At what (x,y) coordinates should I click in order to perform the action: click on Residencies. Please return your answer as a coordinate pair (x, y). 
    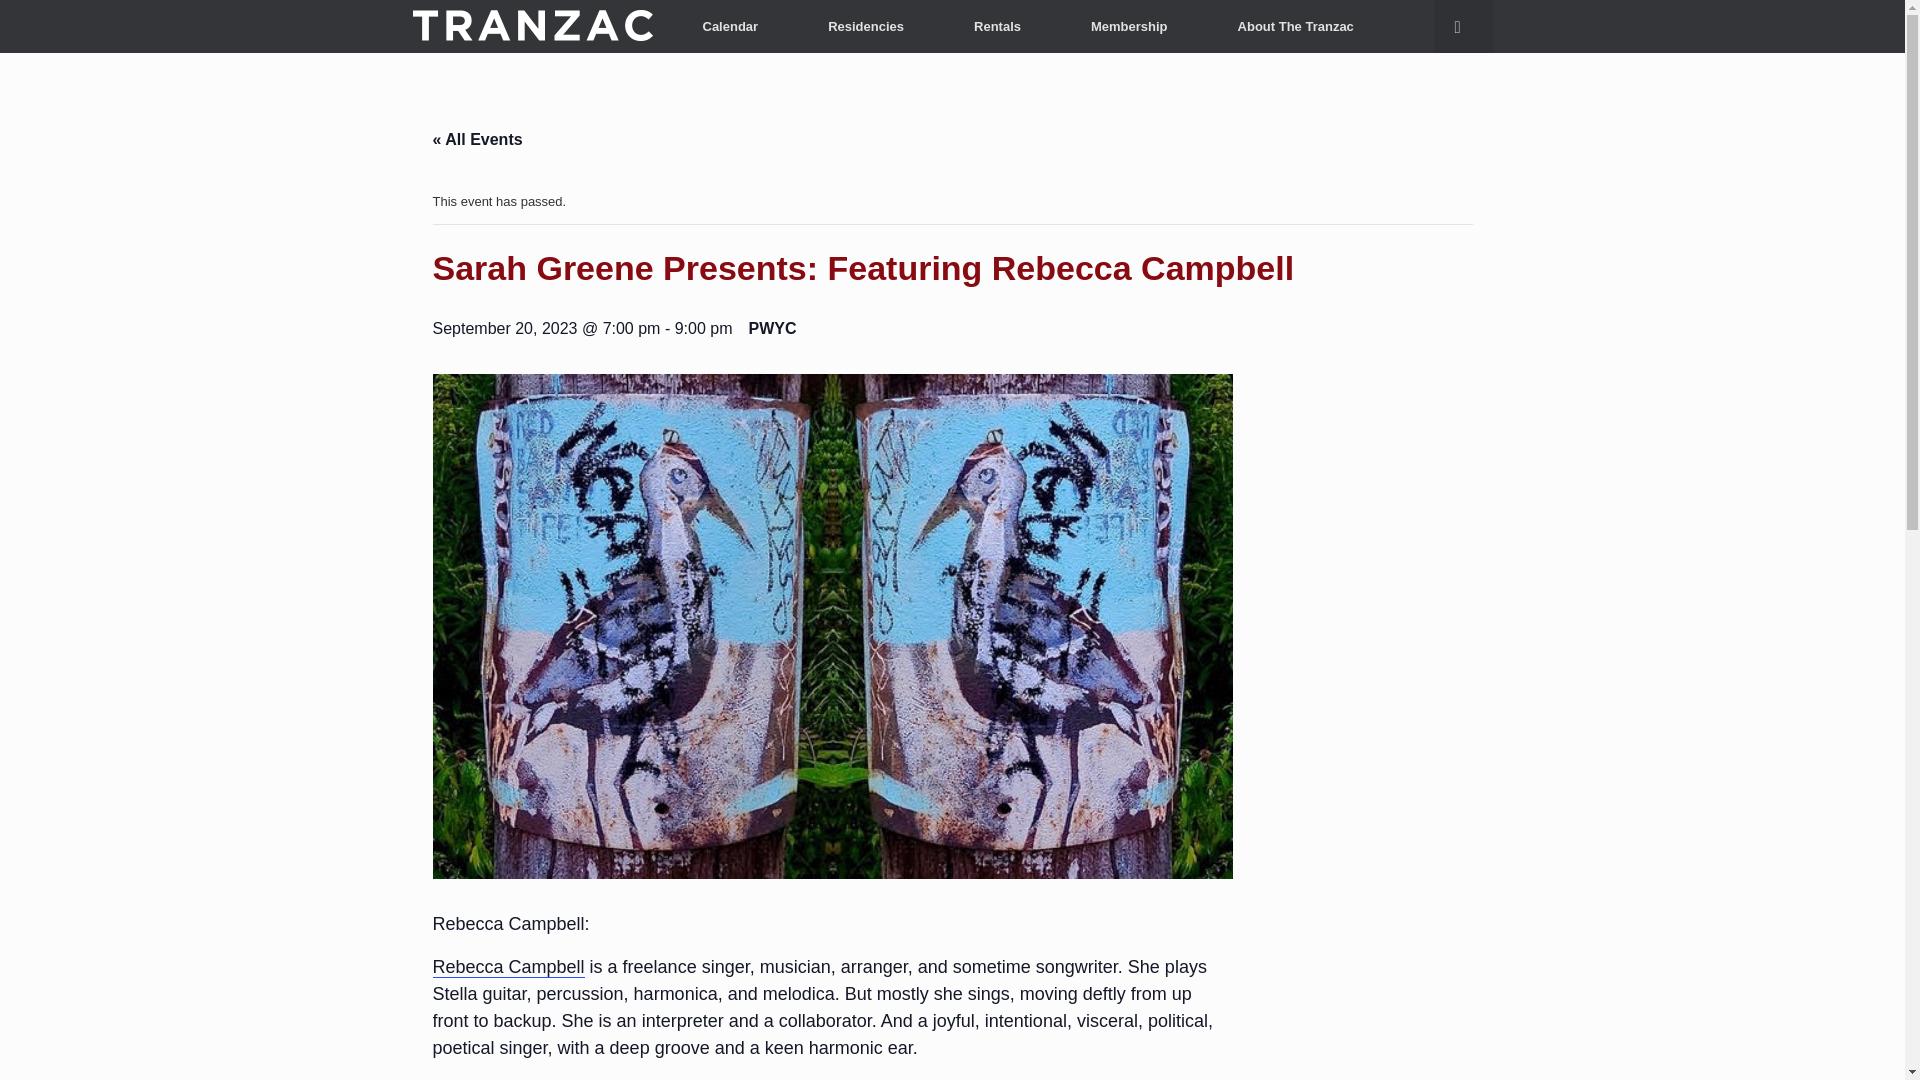
    Looking at the image, I should click on (865, 26).